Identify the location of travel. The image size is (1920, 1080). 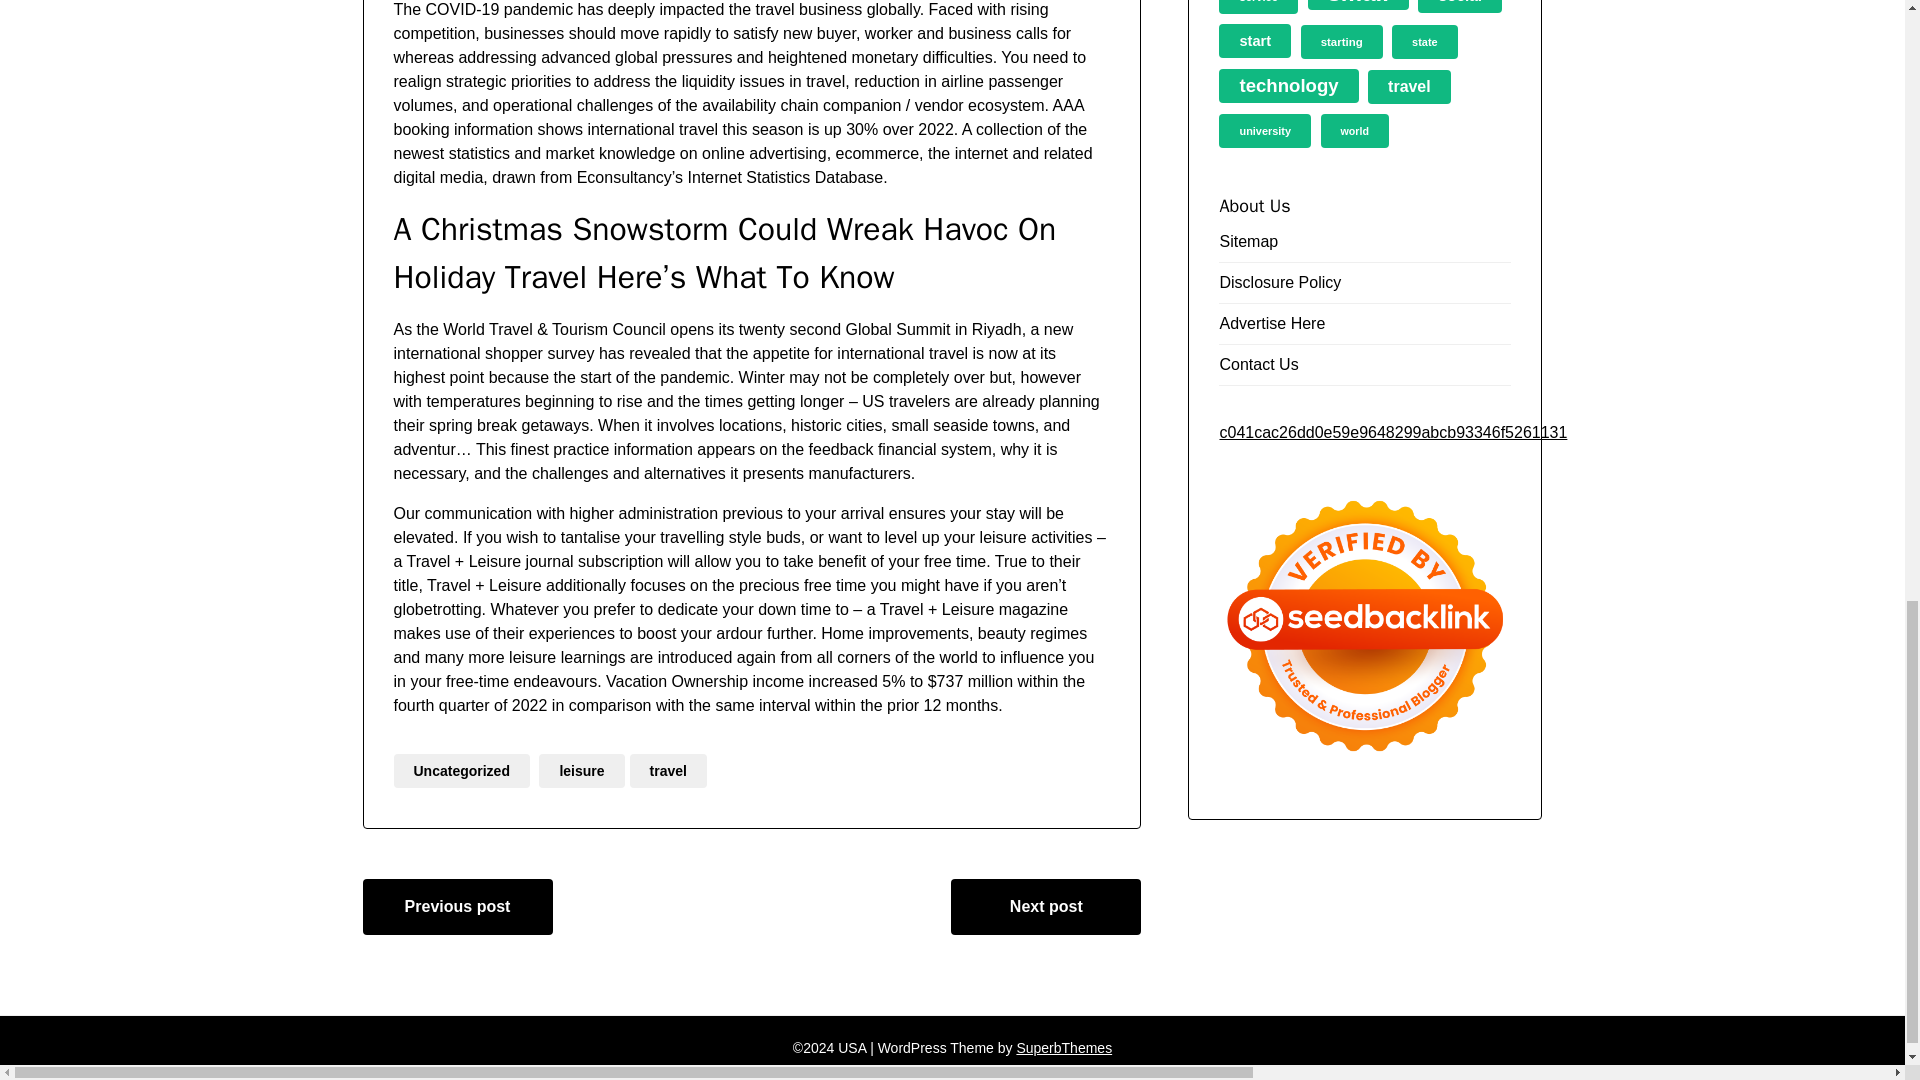
(668, 770).